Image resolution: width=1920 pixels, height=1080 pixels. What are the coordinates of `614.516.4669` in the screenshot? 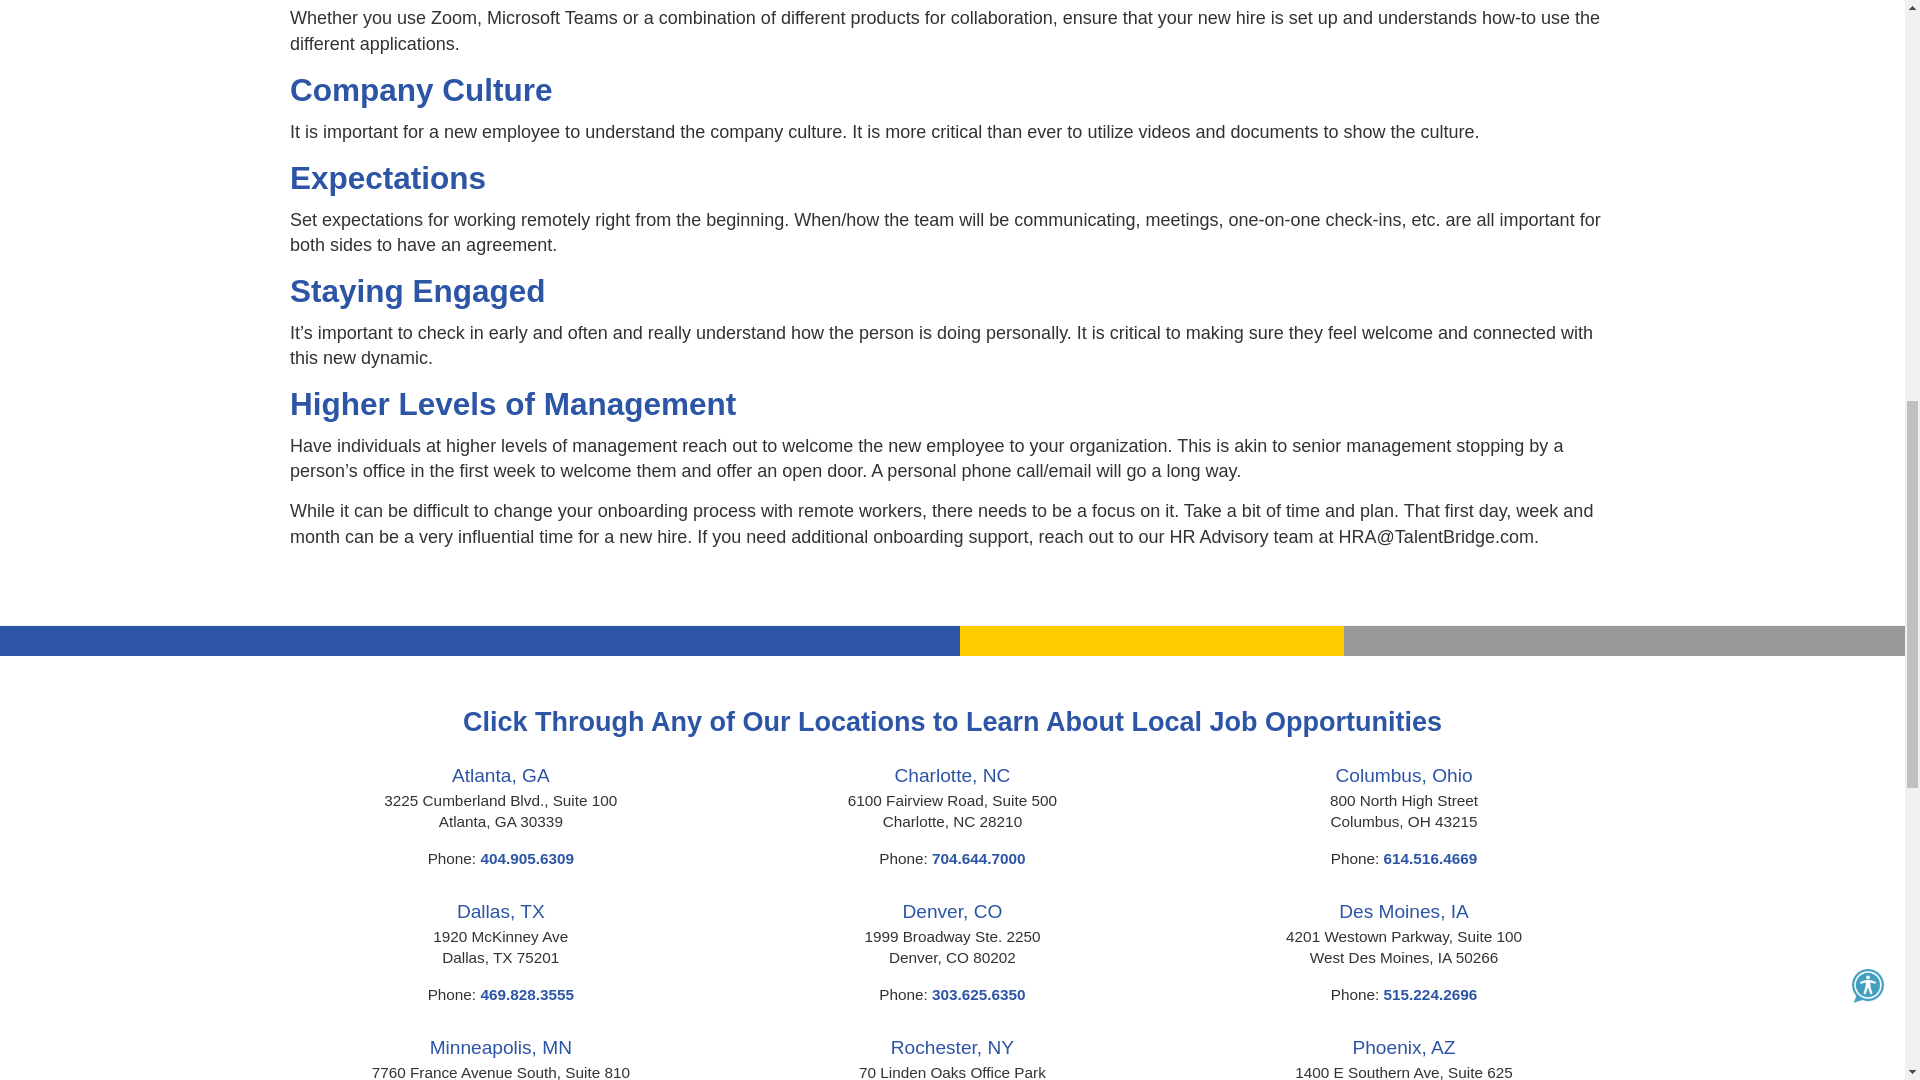 It's located at (1431, 858).